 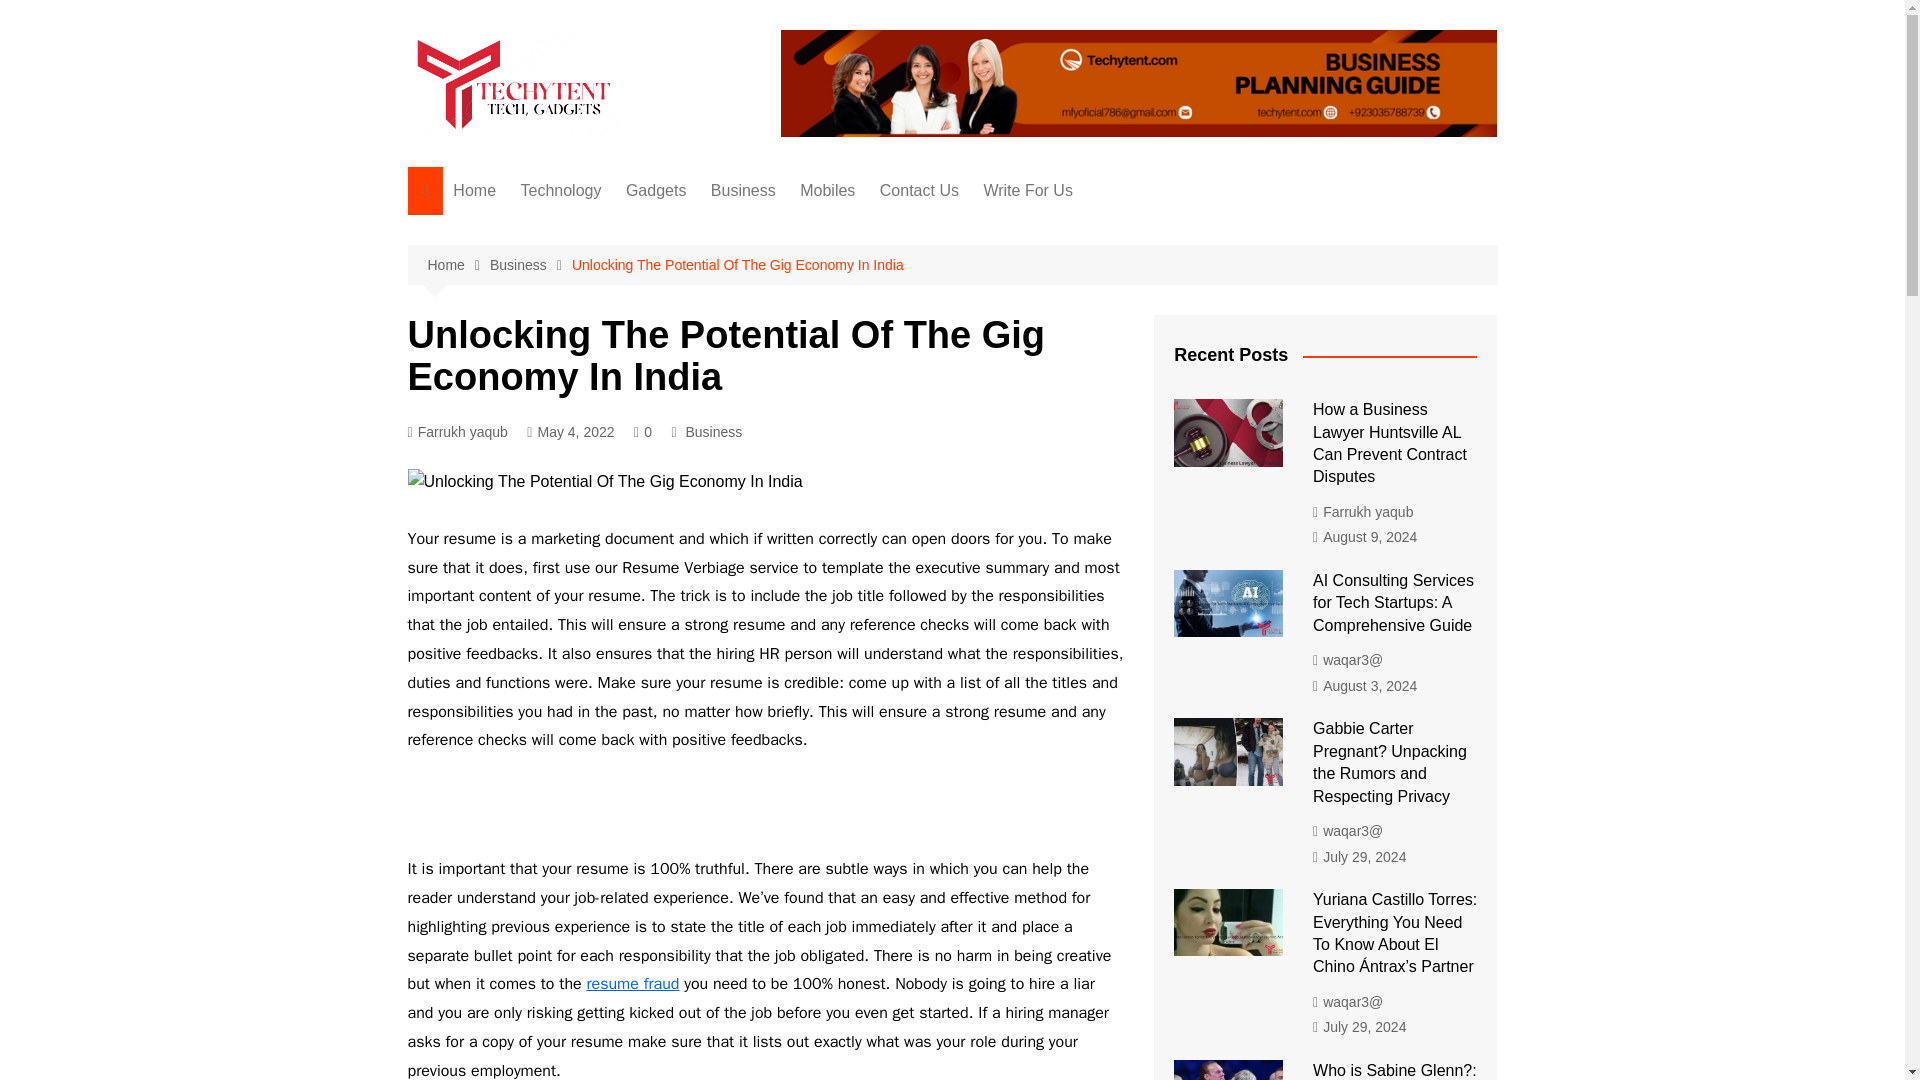 I want to click on Write For Us, so click(x=1028, y=190).